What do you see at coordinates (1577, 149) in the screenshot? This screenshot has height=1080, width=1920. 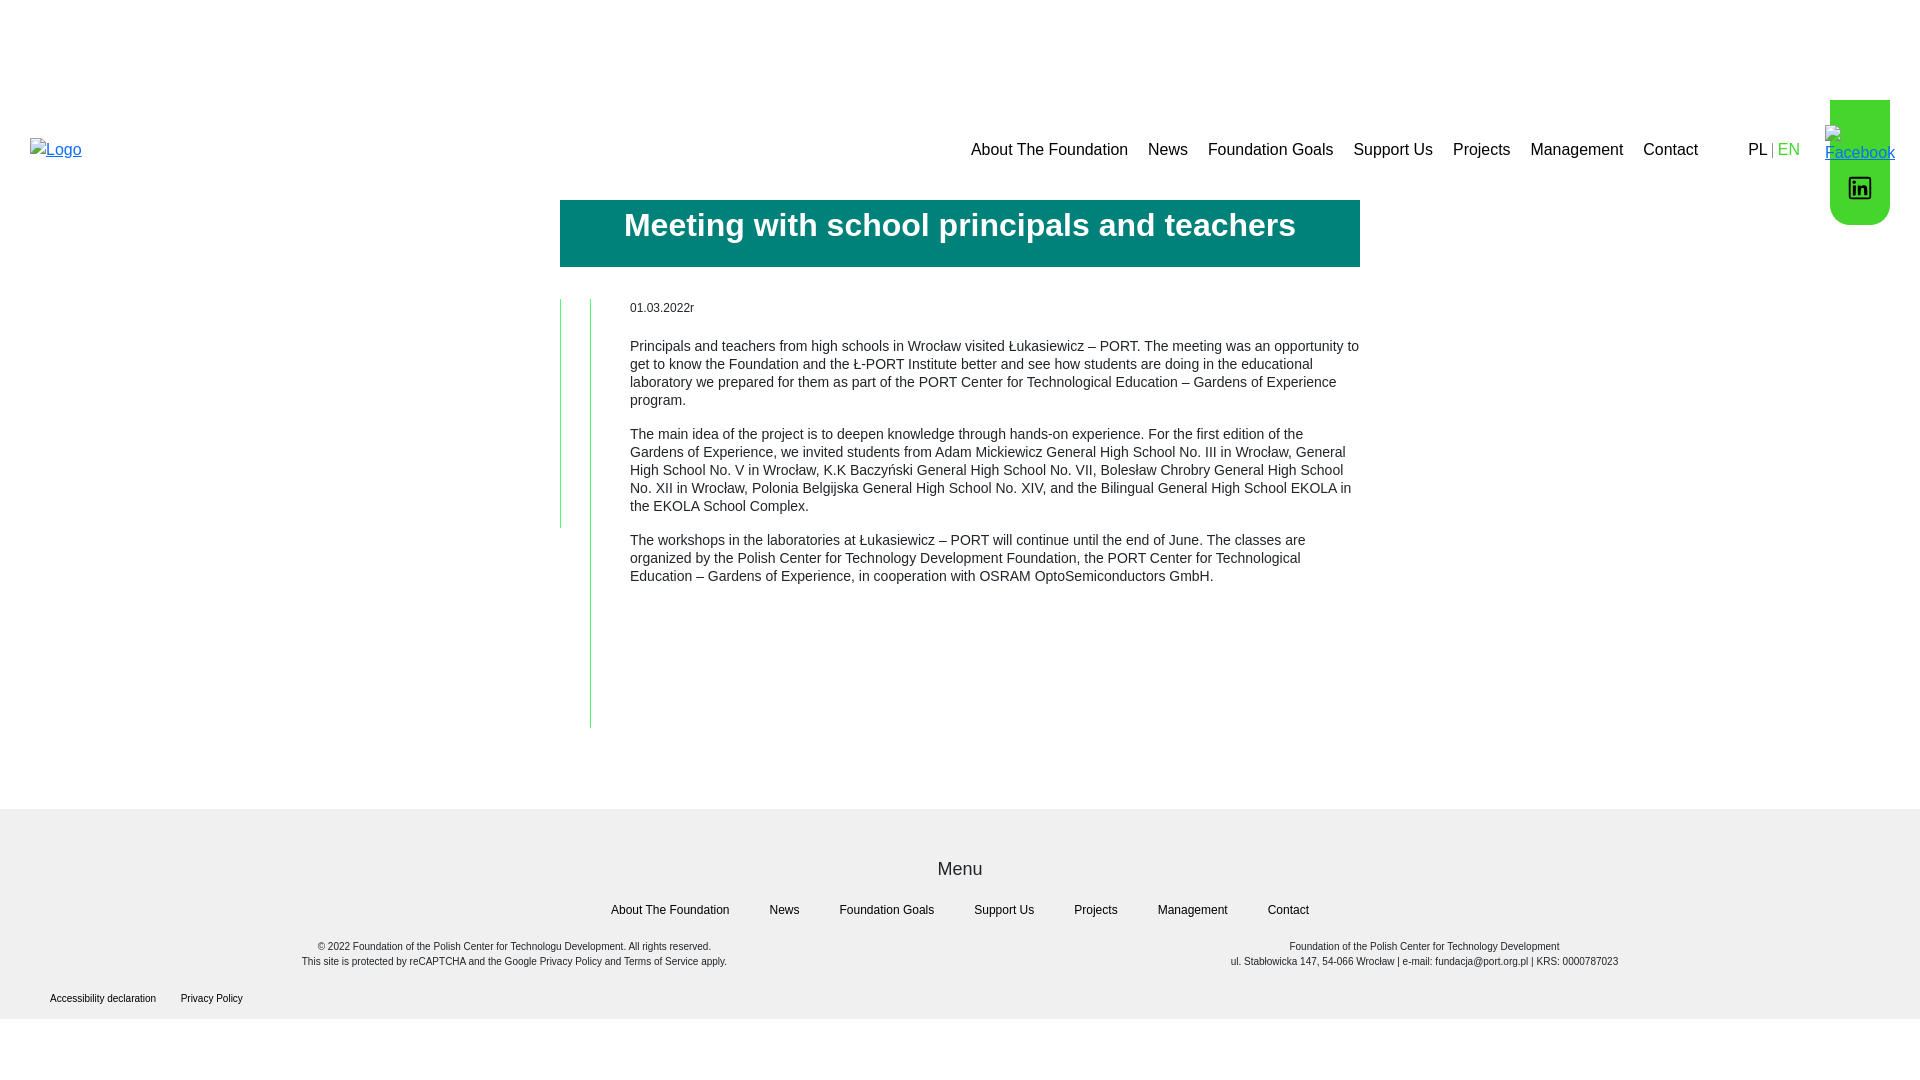 I see `Management` at bounding box center [1577, 149].